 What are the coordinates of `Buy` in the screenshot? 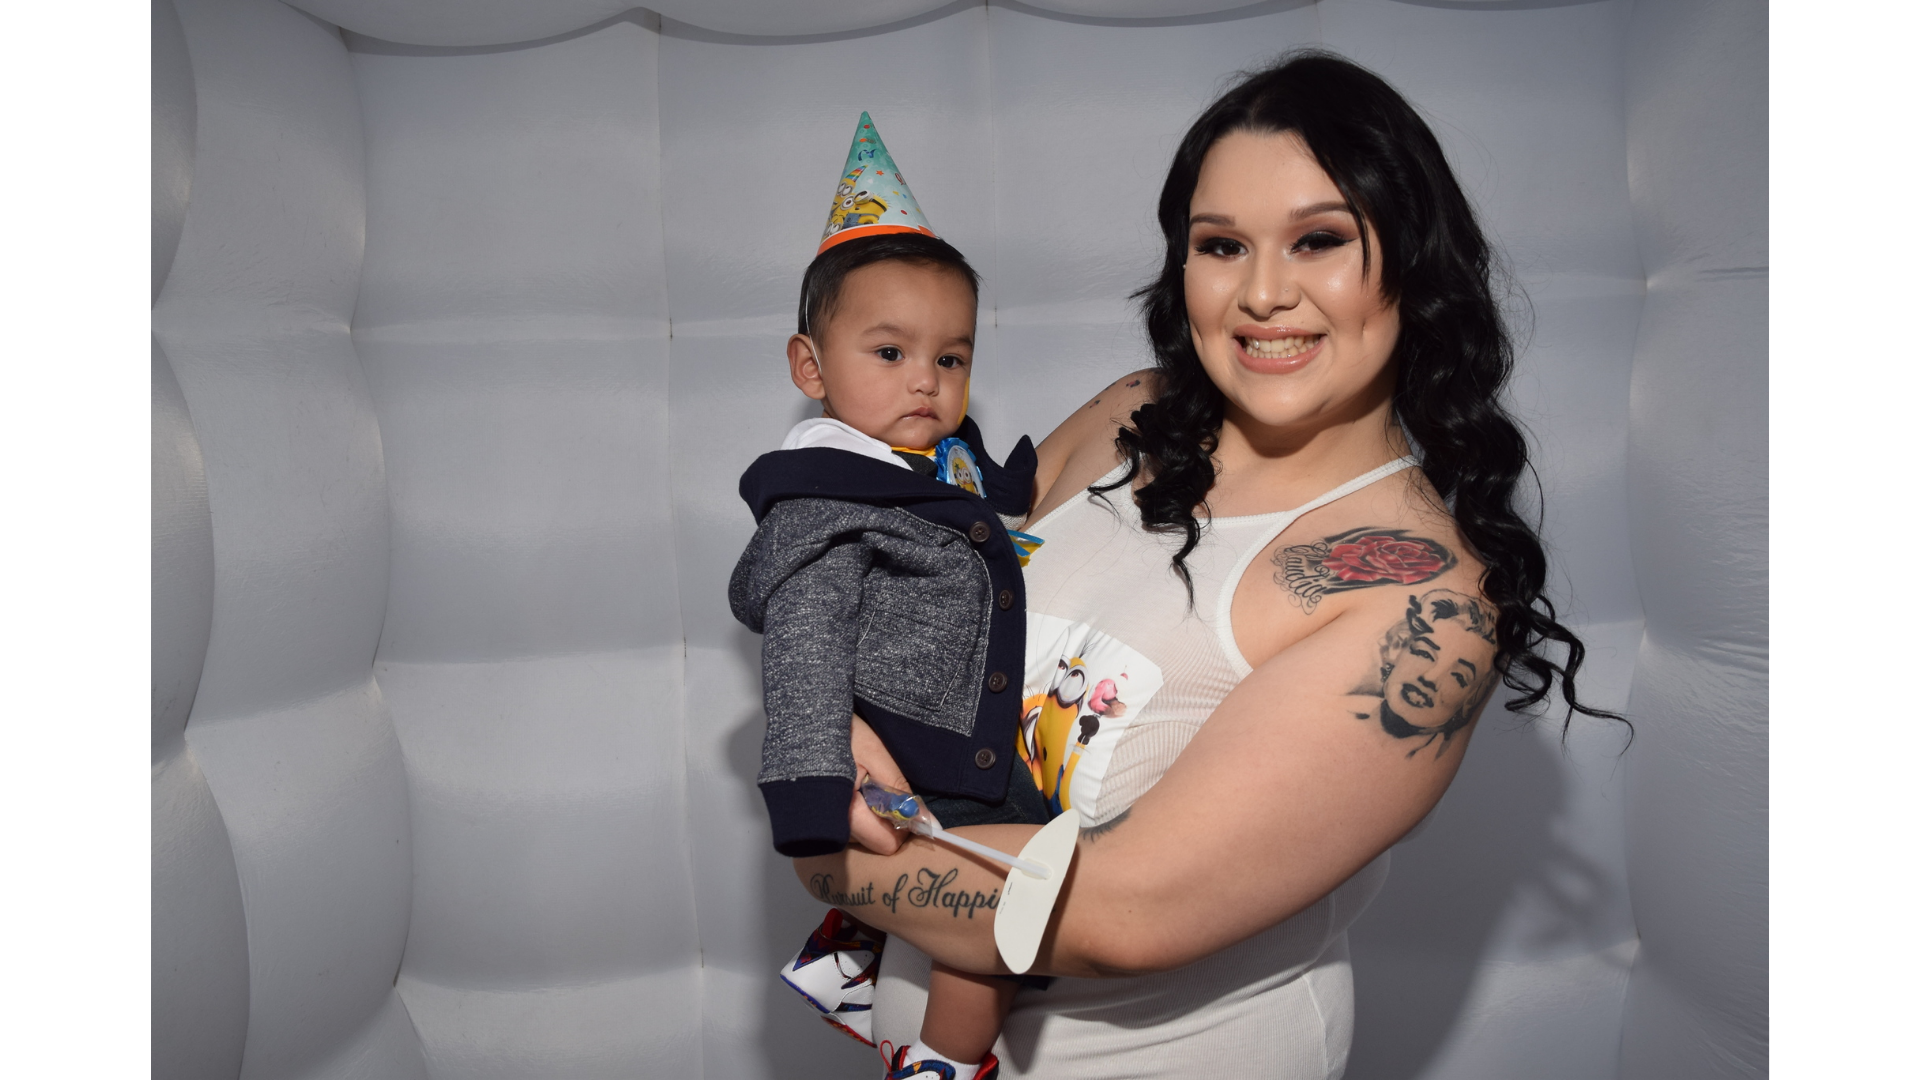 It's located at (1491, 890).